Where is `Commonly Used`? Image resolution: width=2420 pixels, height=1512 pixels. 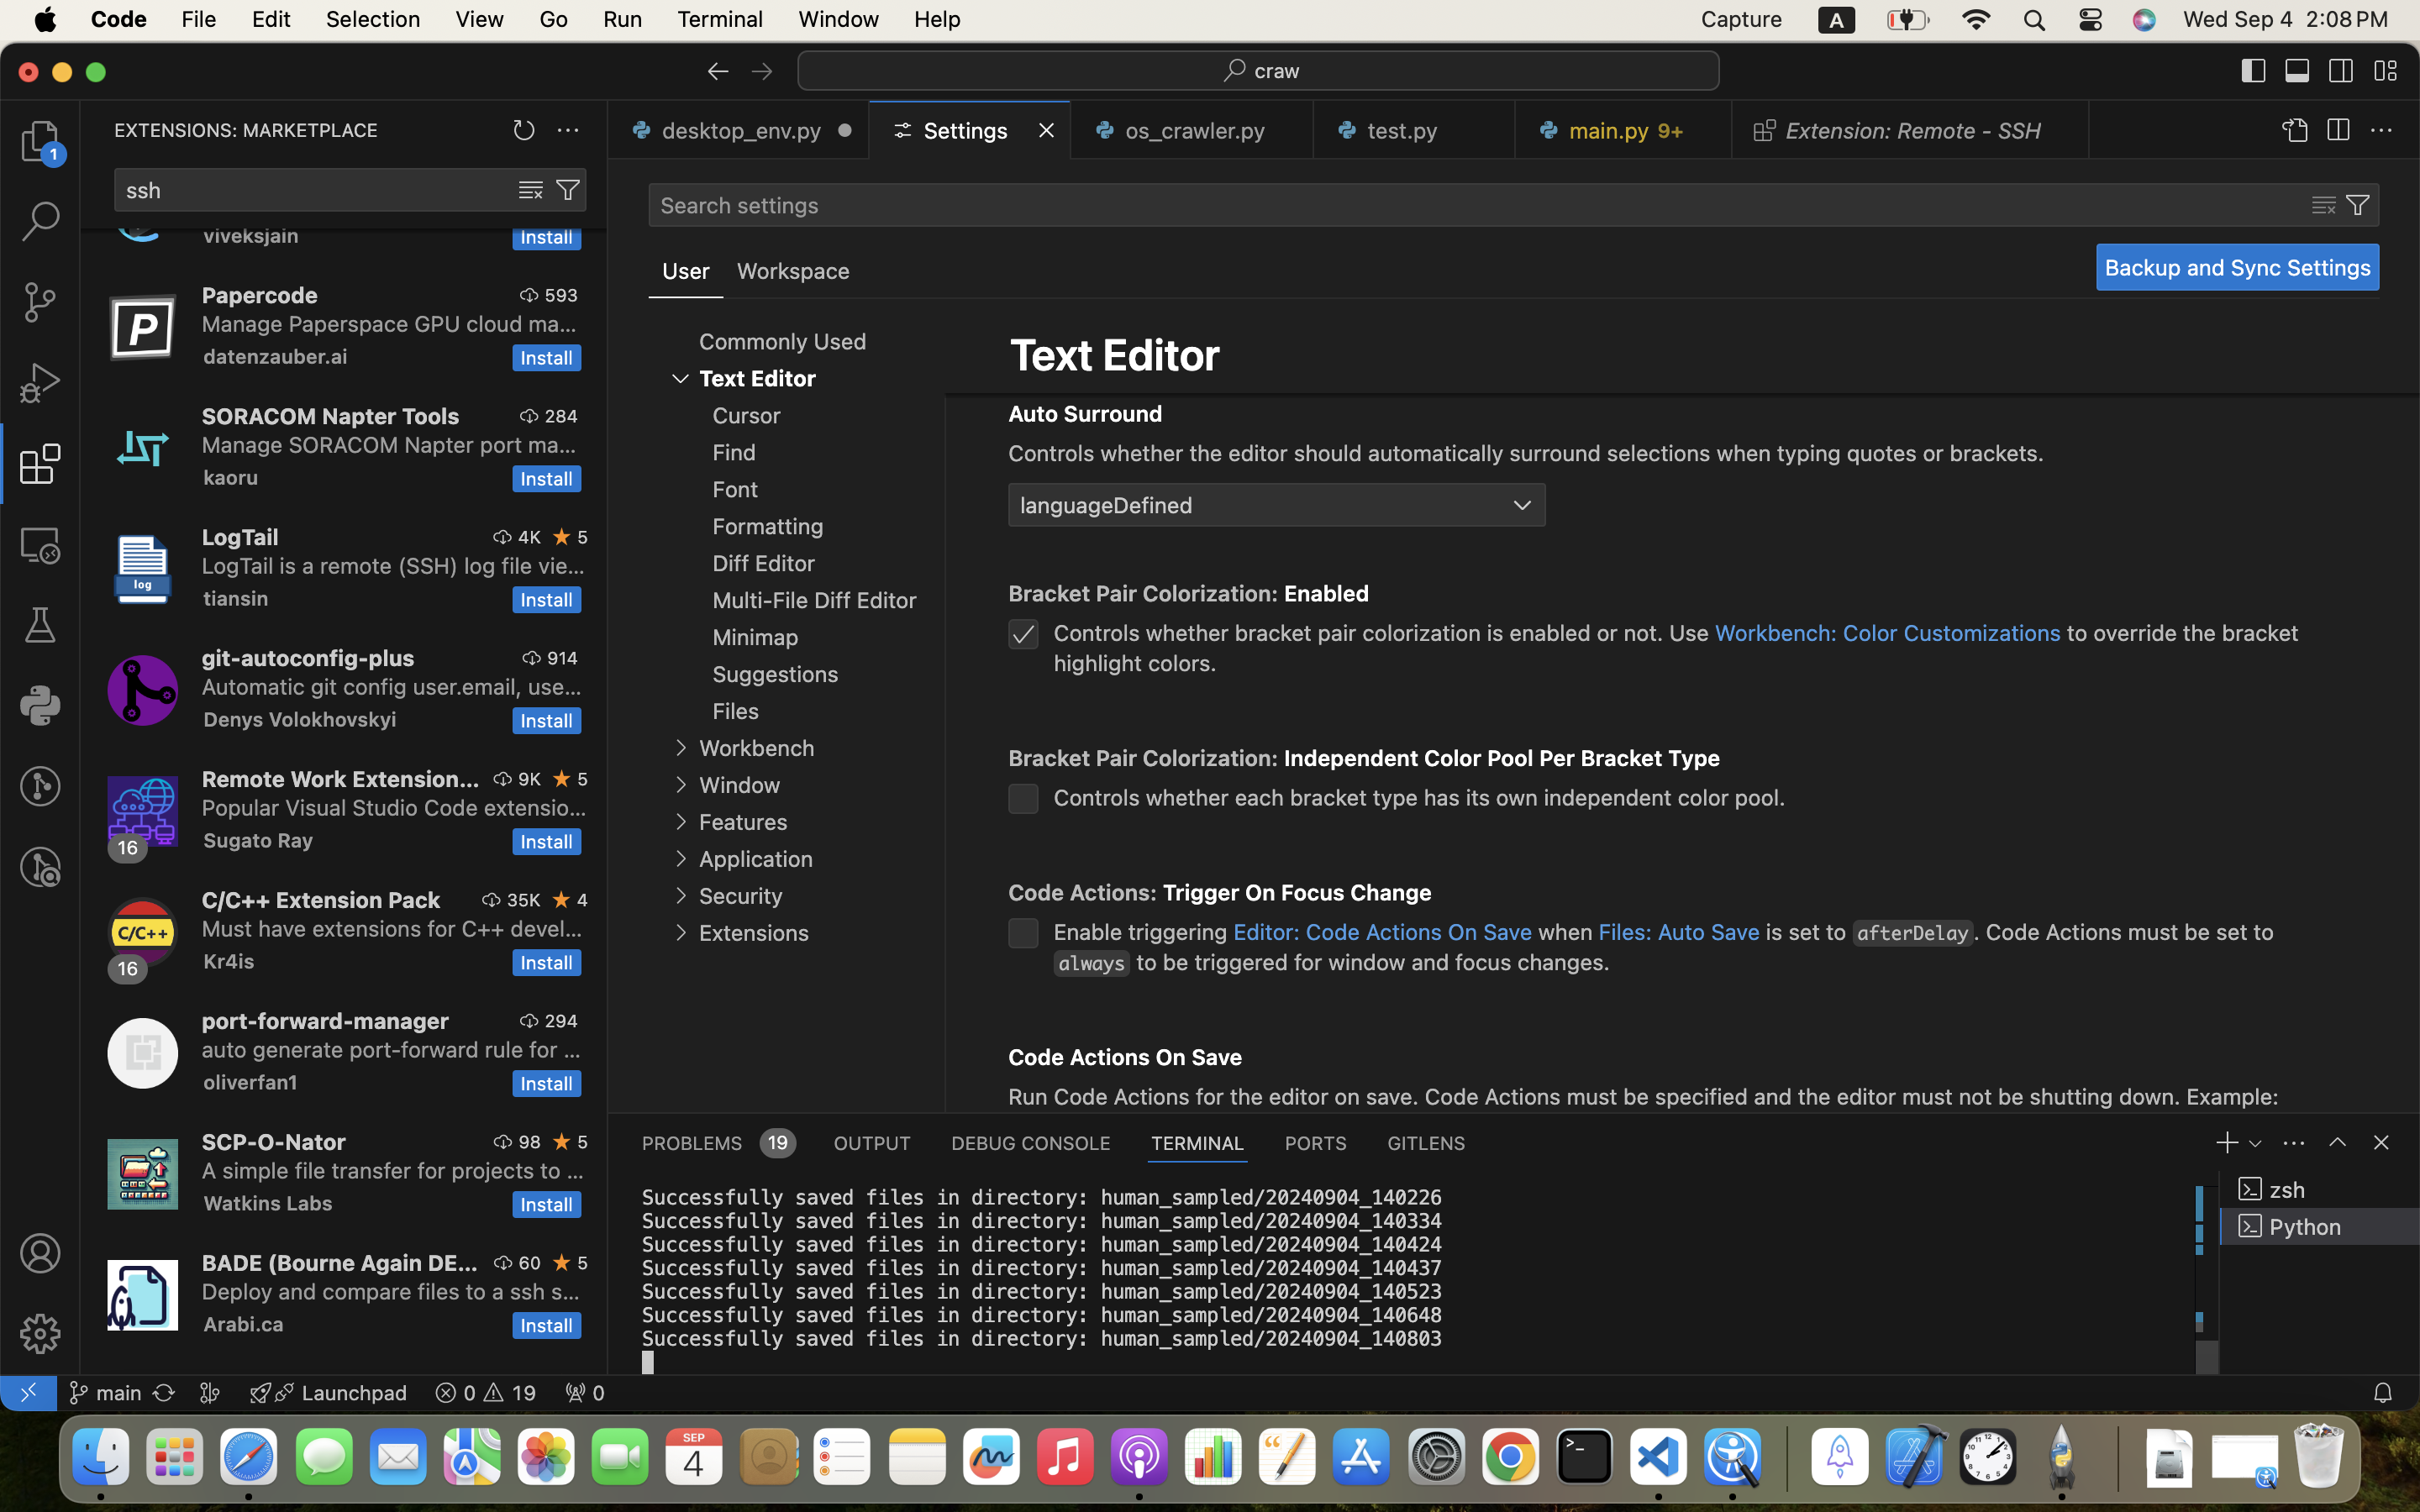 Commonly Used is located at coordinates (783, 342).